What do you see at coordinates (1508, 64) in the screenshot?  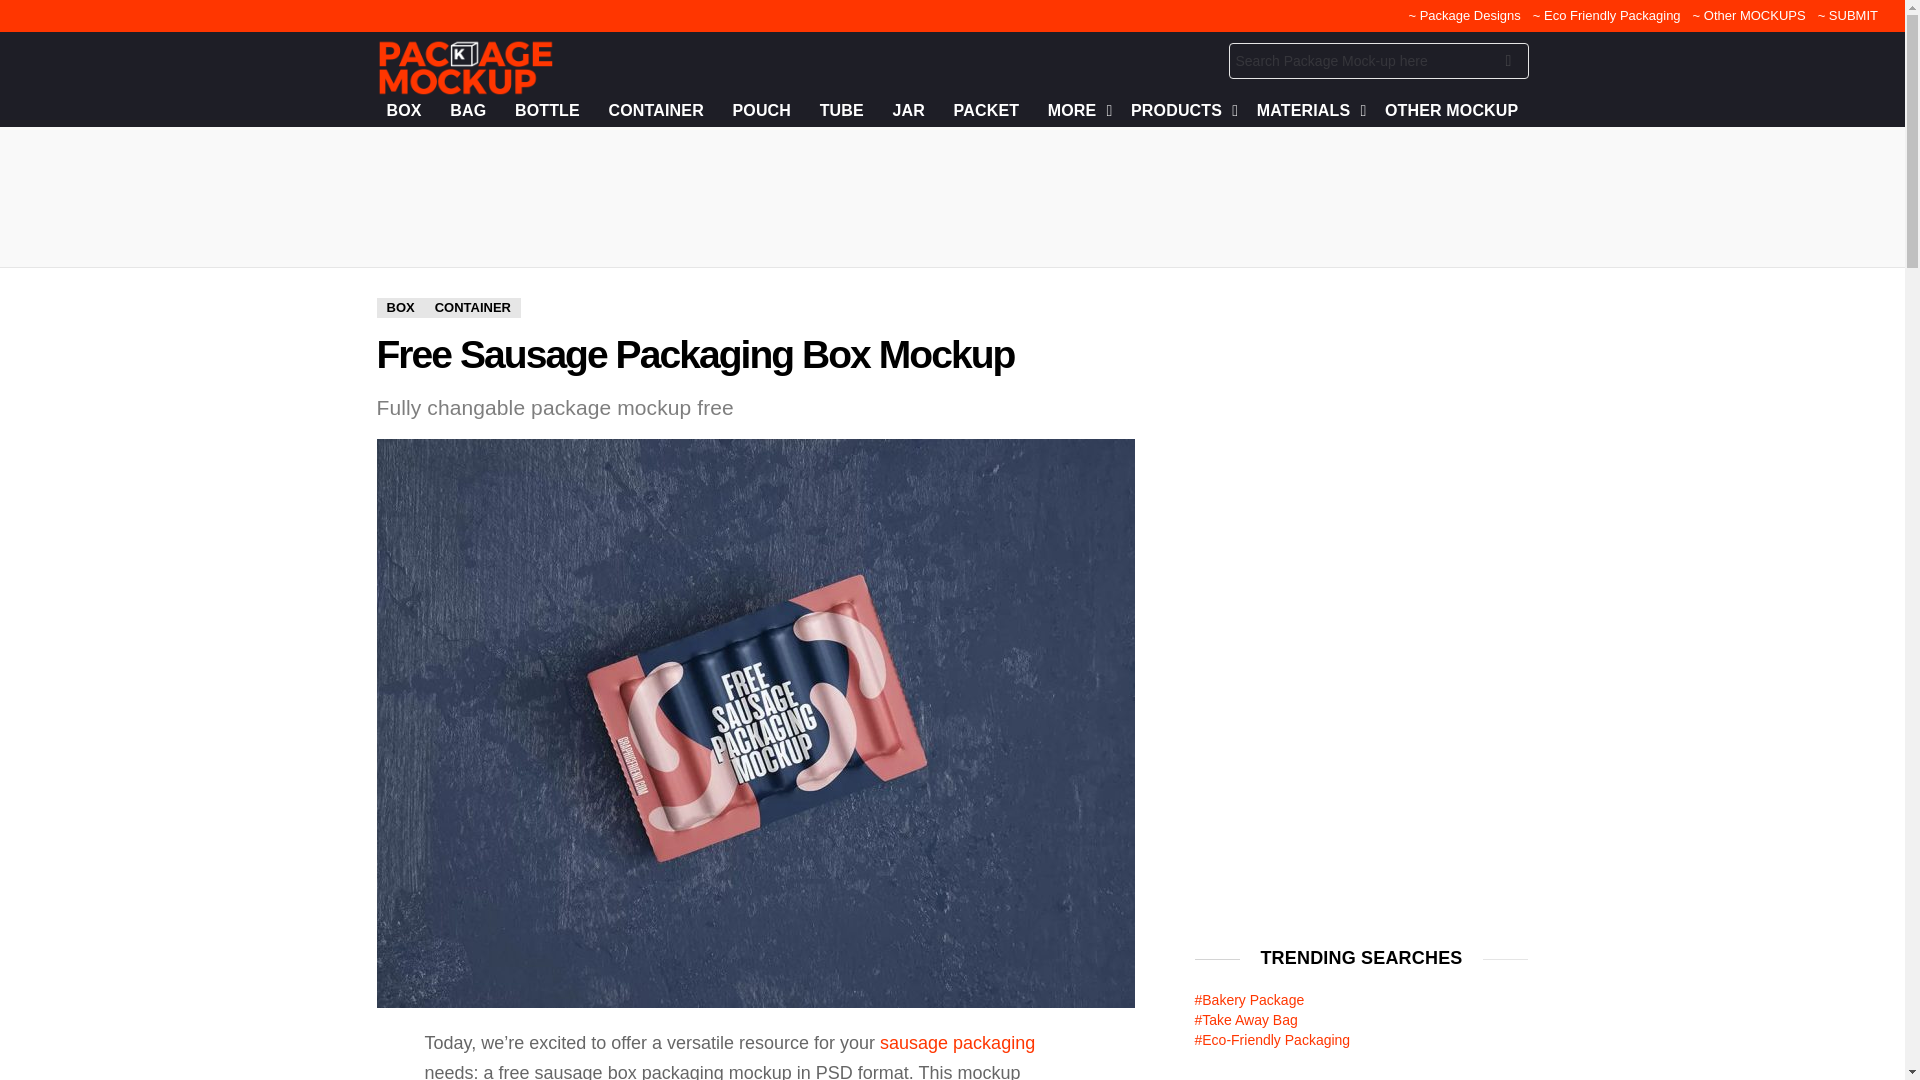 I see `SEARCH` at bounding box center [1508, 64].